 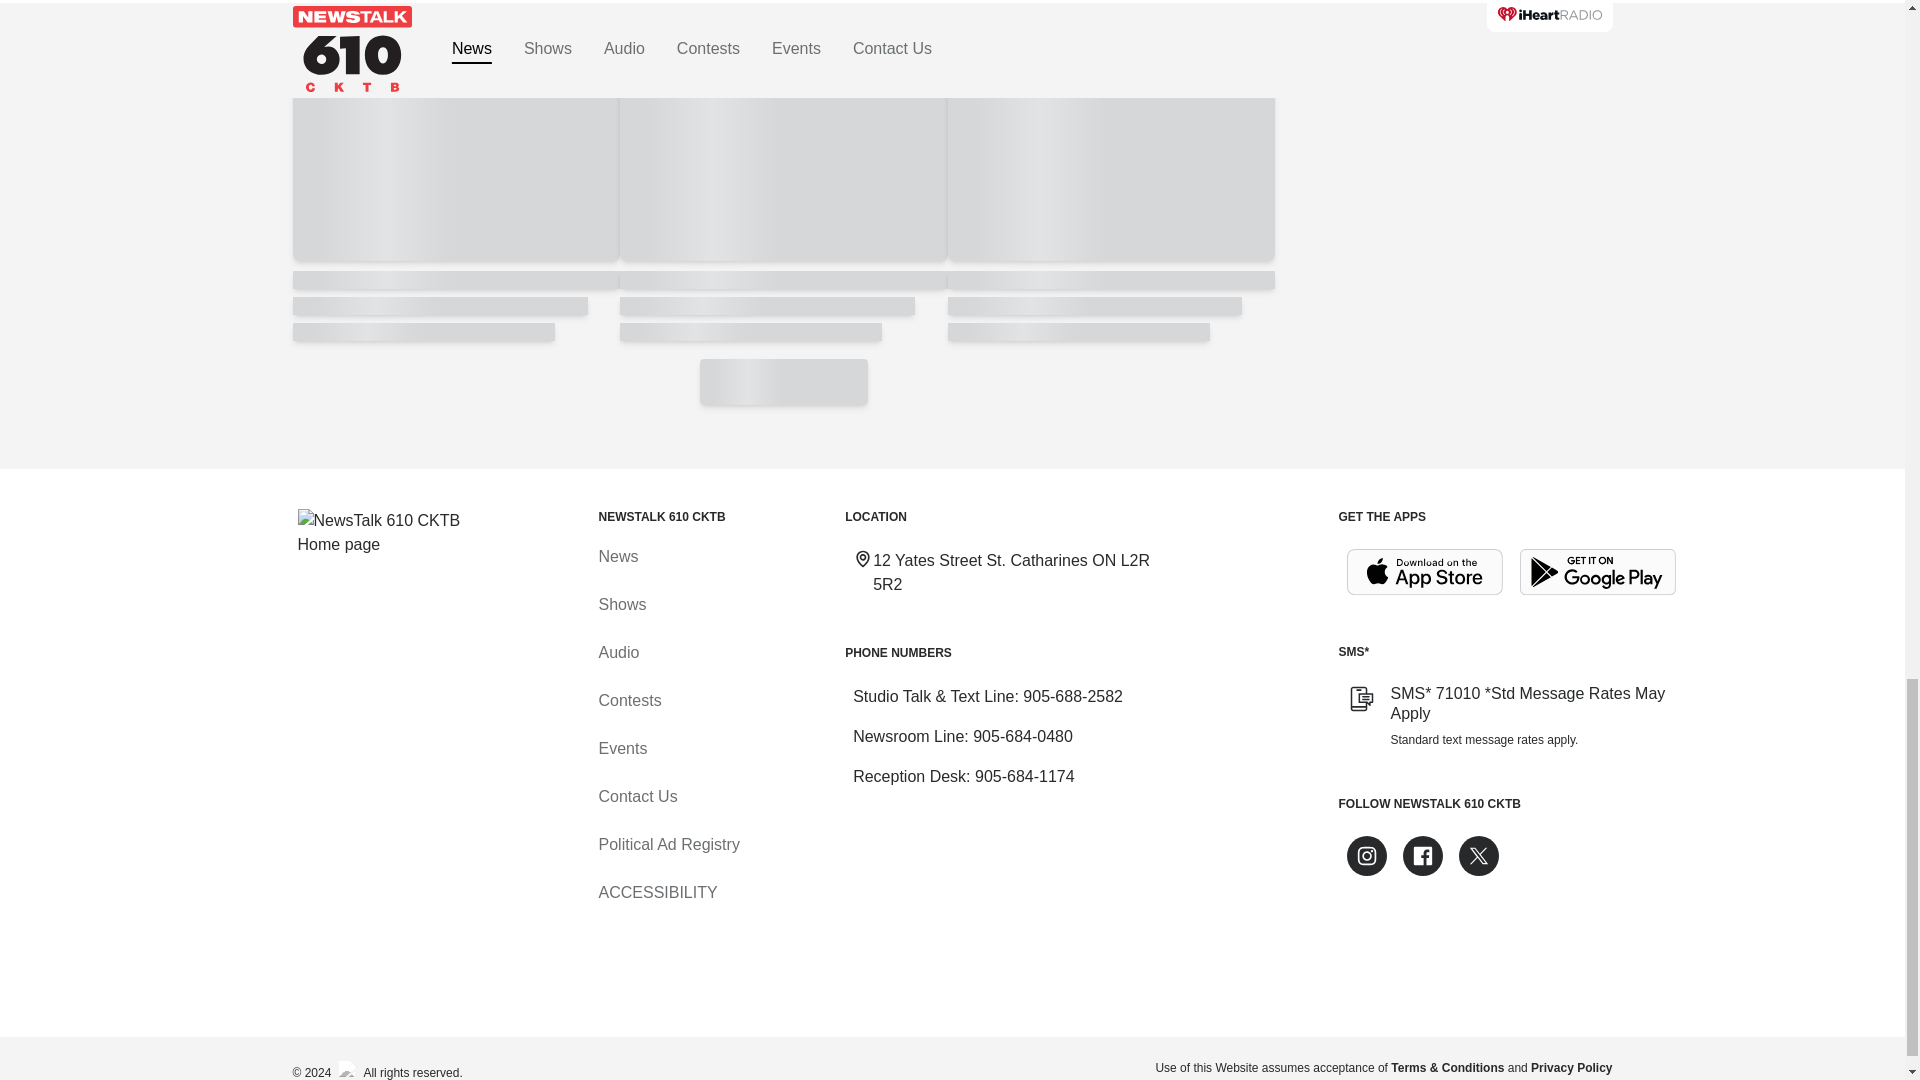 I want to click on 905-688-2582, so click(x=1073, y=696).